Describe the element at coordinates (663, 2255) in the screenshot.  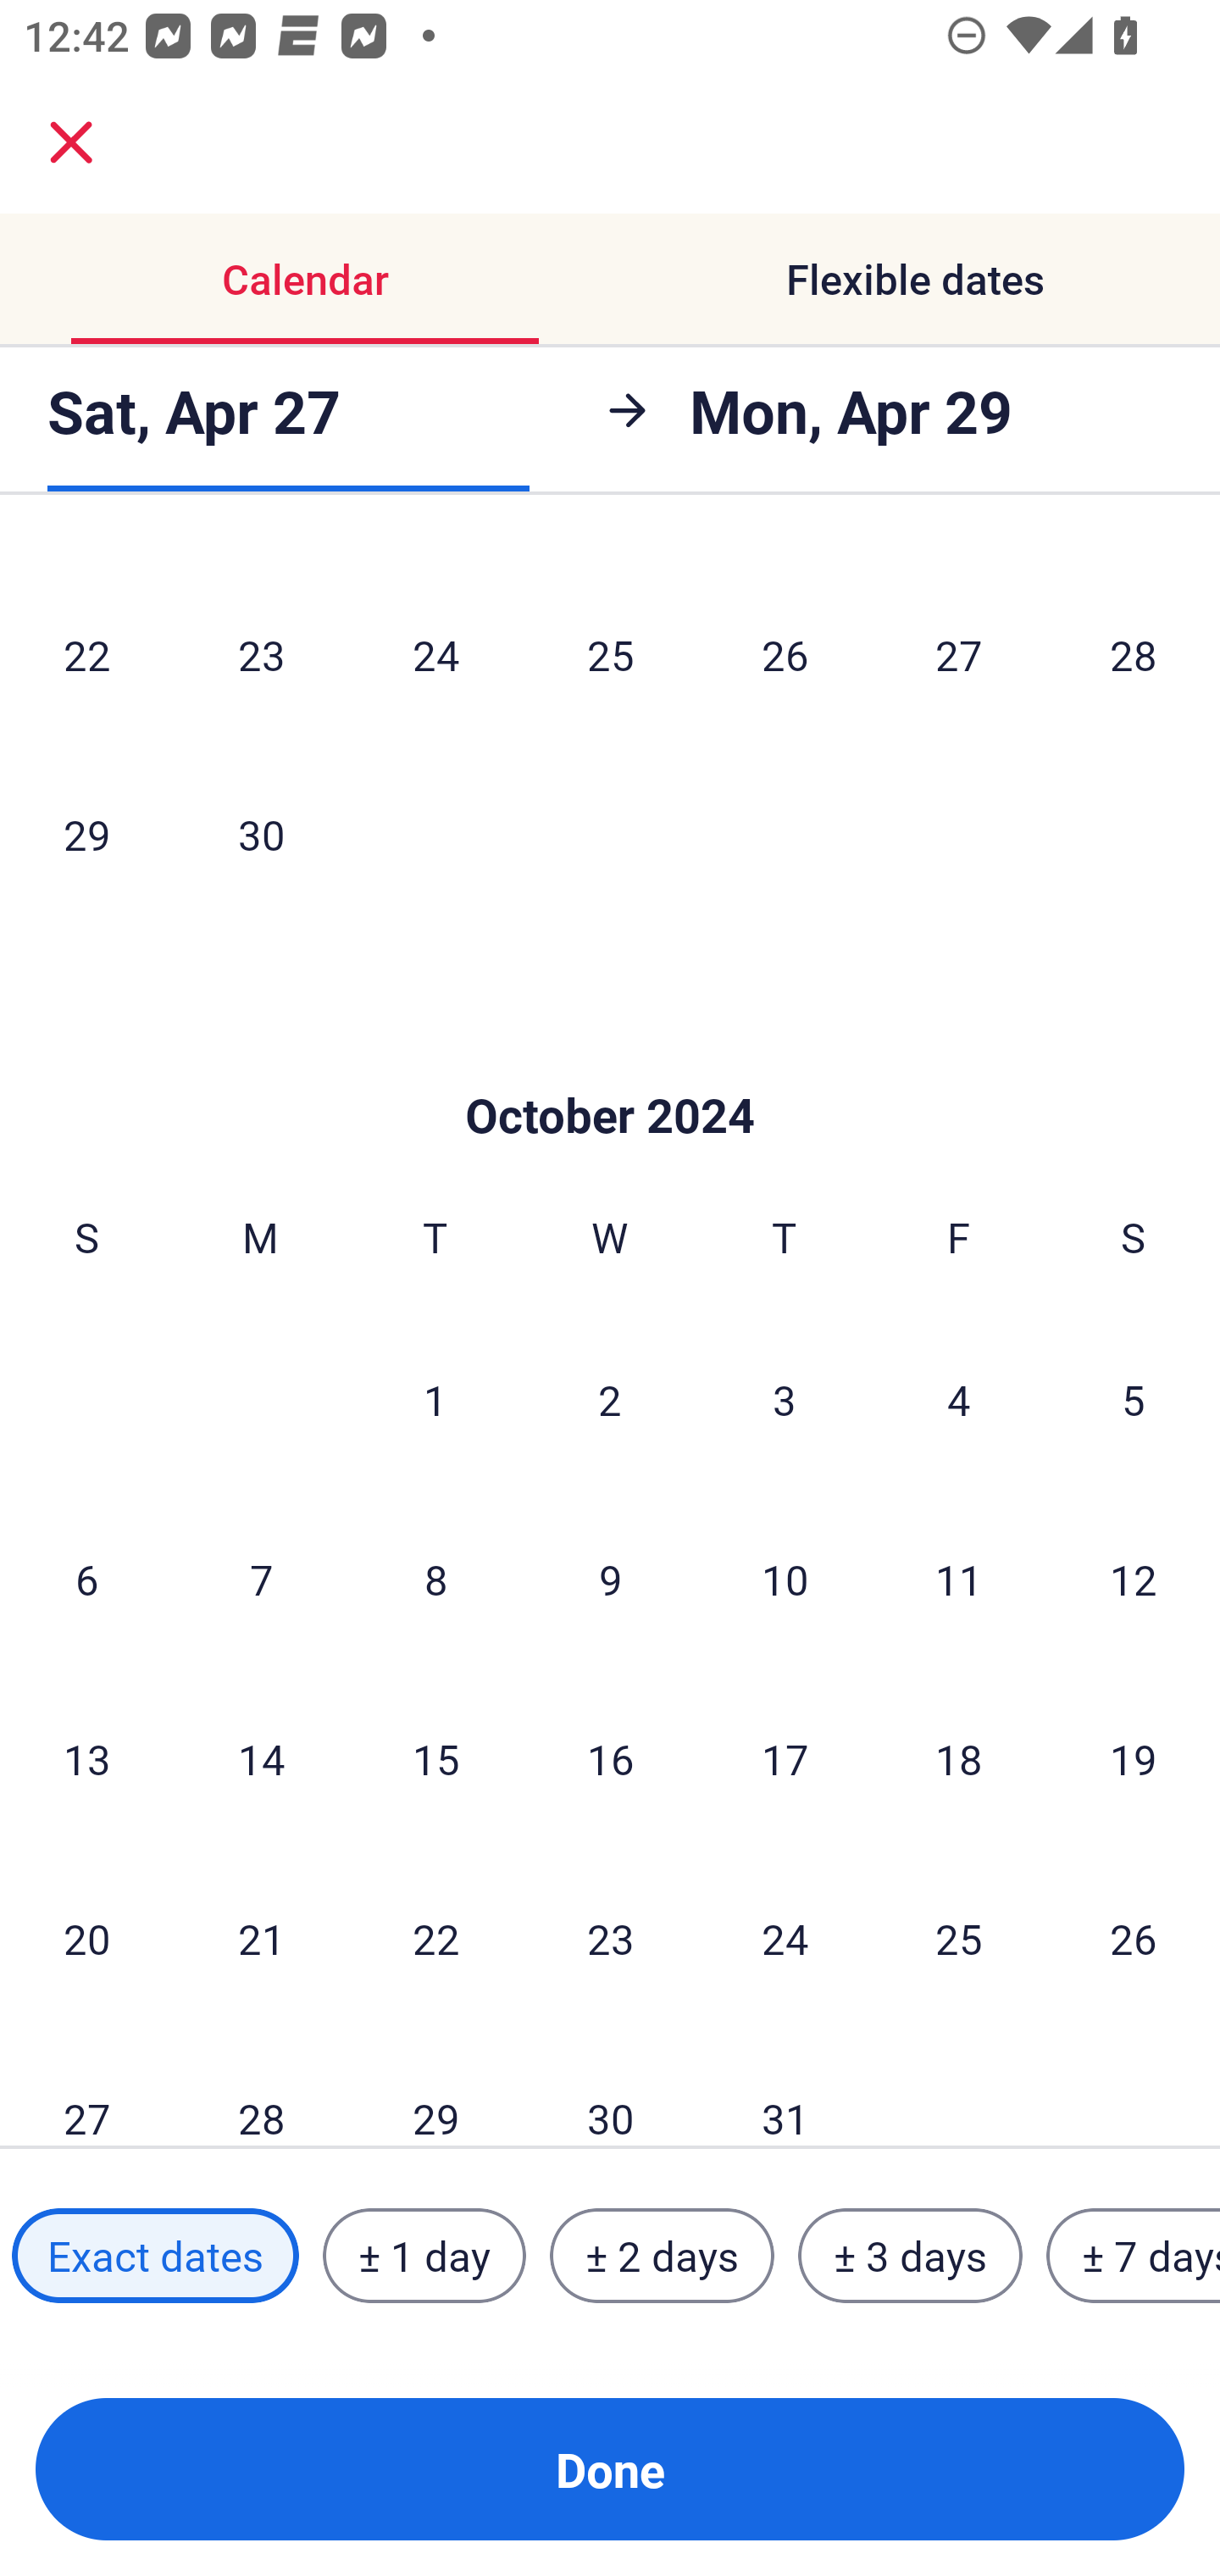
I see `± 2 days` at that location.